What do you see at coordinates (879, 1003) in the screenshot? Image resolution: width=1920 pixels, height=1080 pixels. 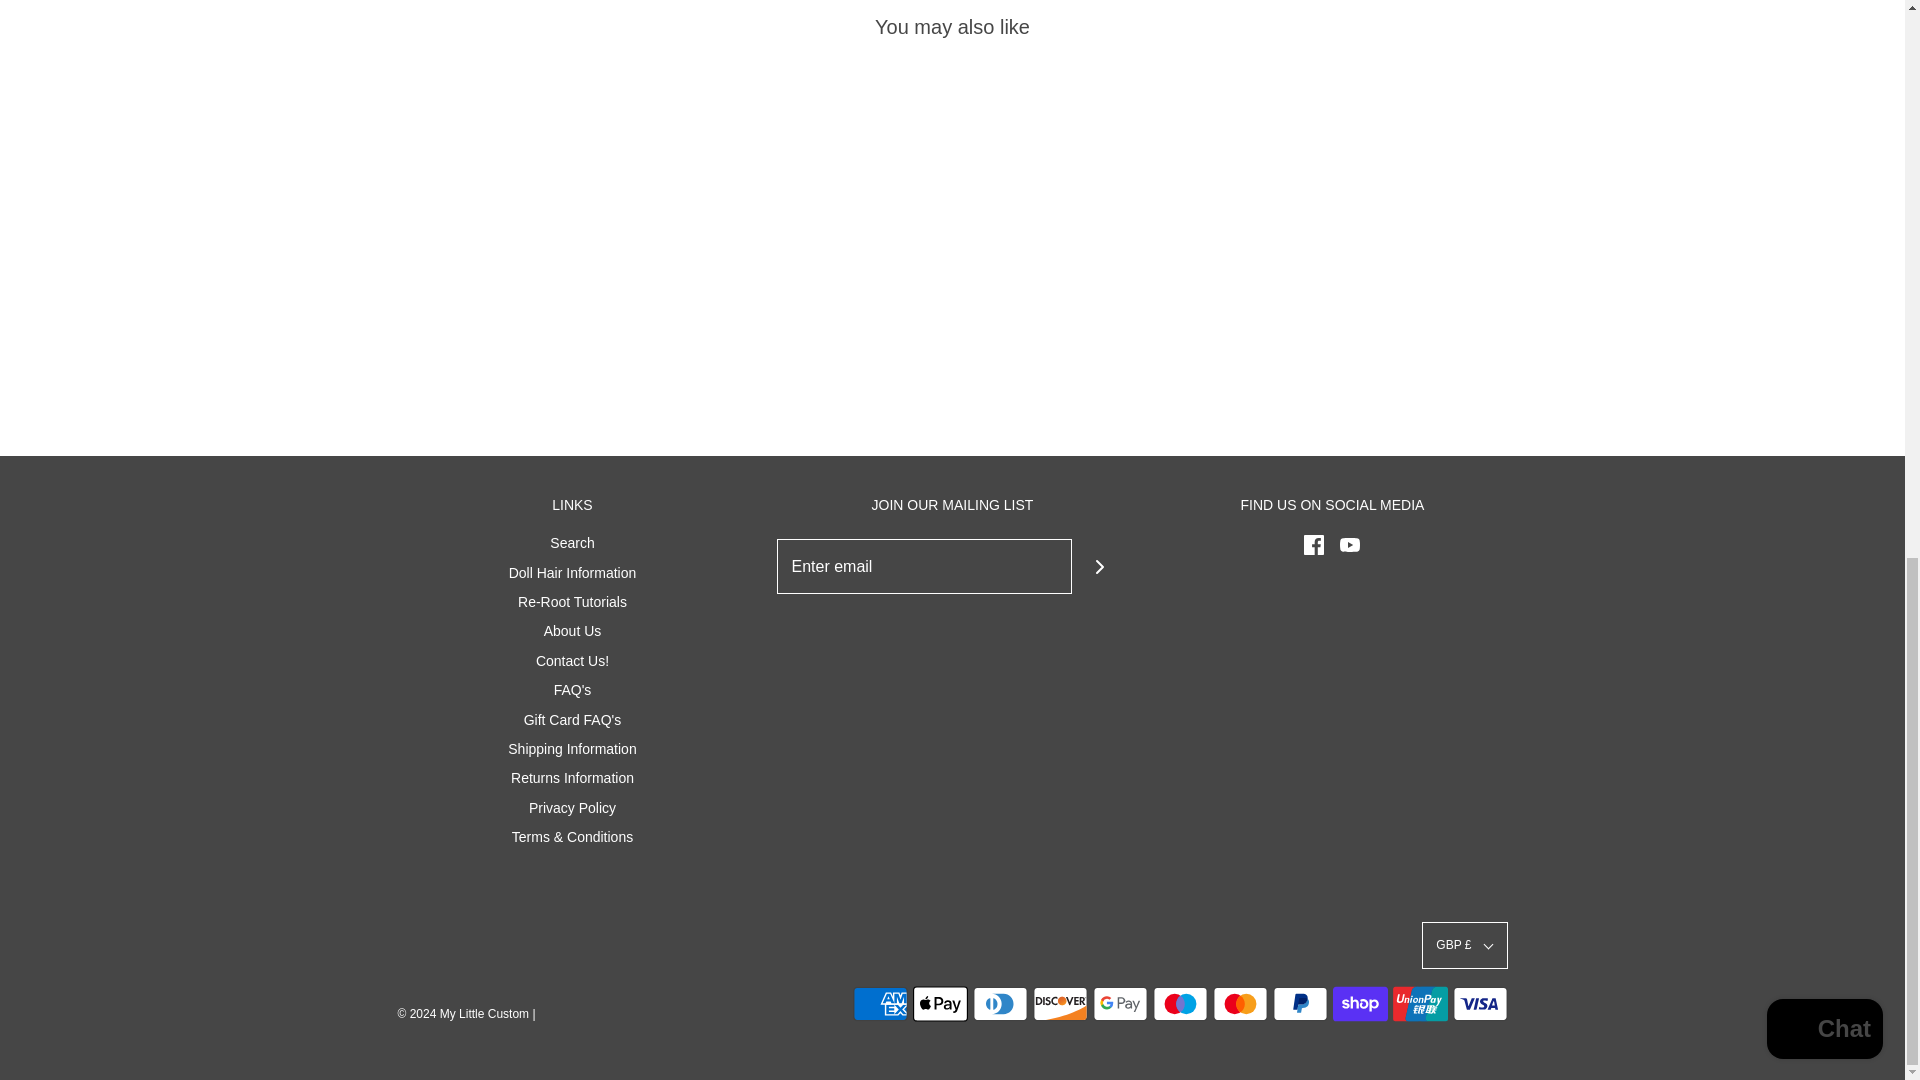 I see `American Express` at bounding box center [879, 1003].